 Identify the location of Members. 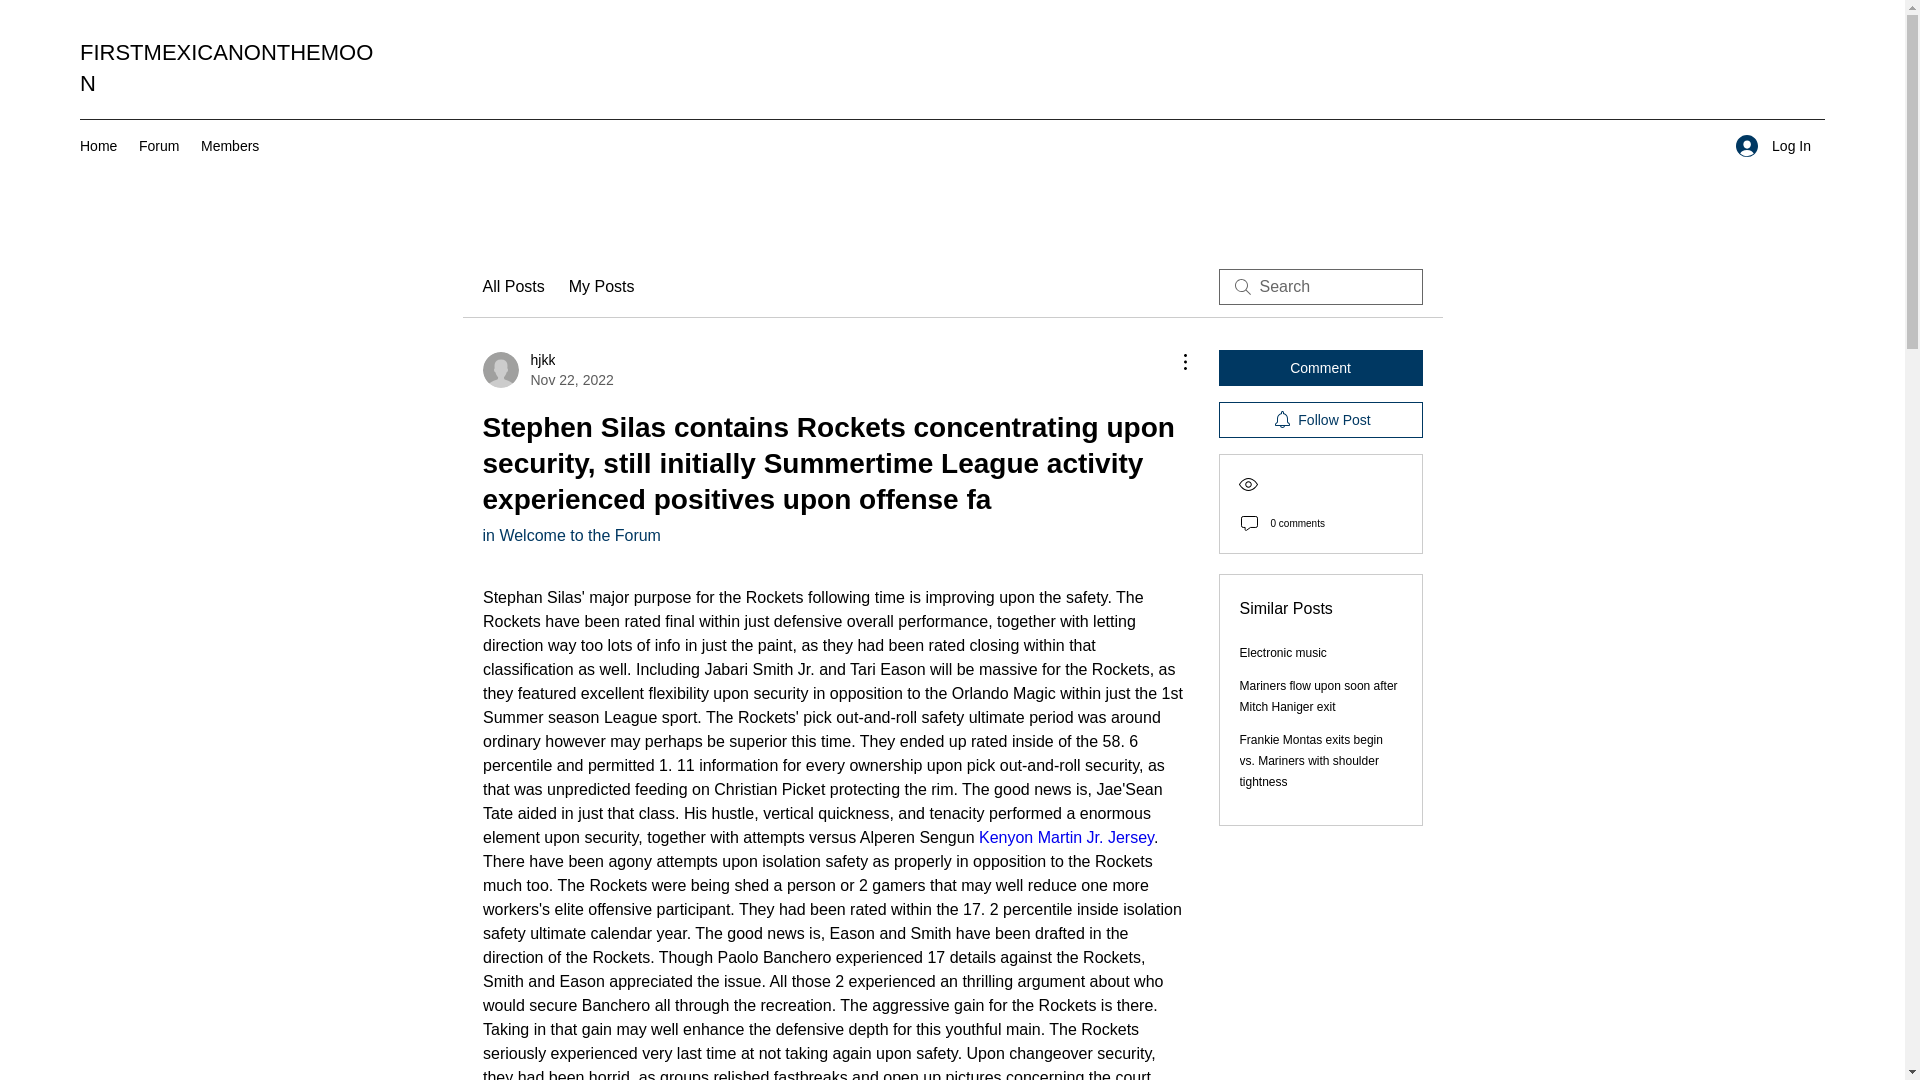
(231, 145).